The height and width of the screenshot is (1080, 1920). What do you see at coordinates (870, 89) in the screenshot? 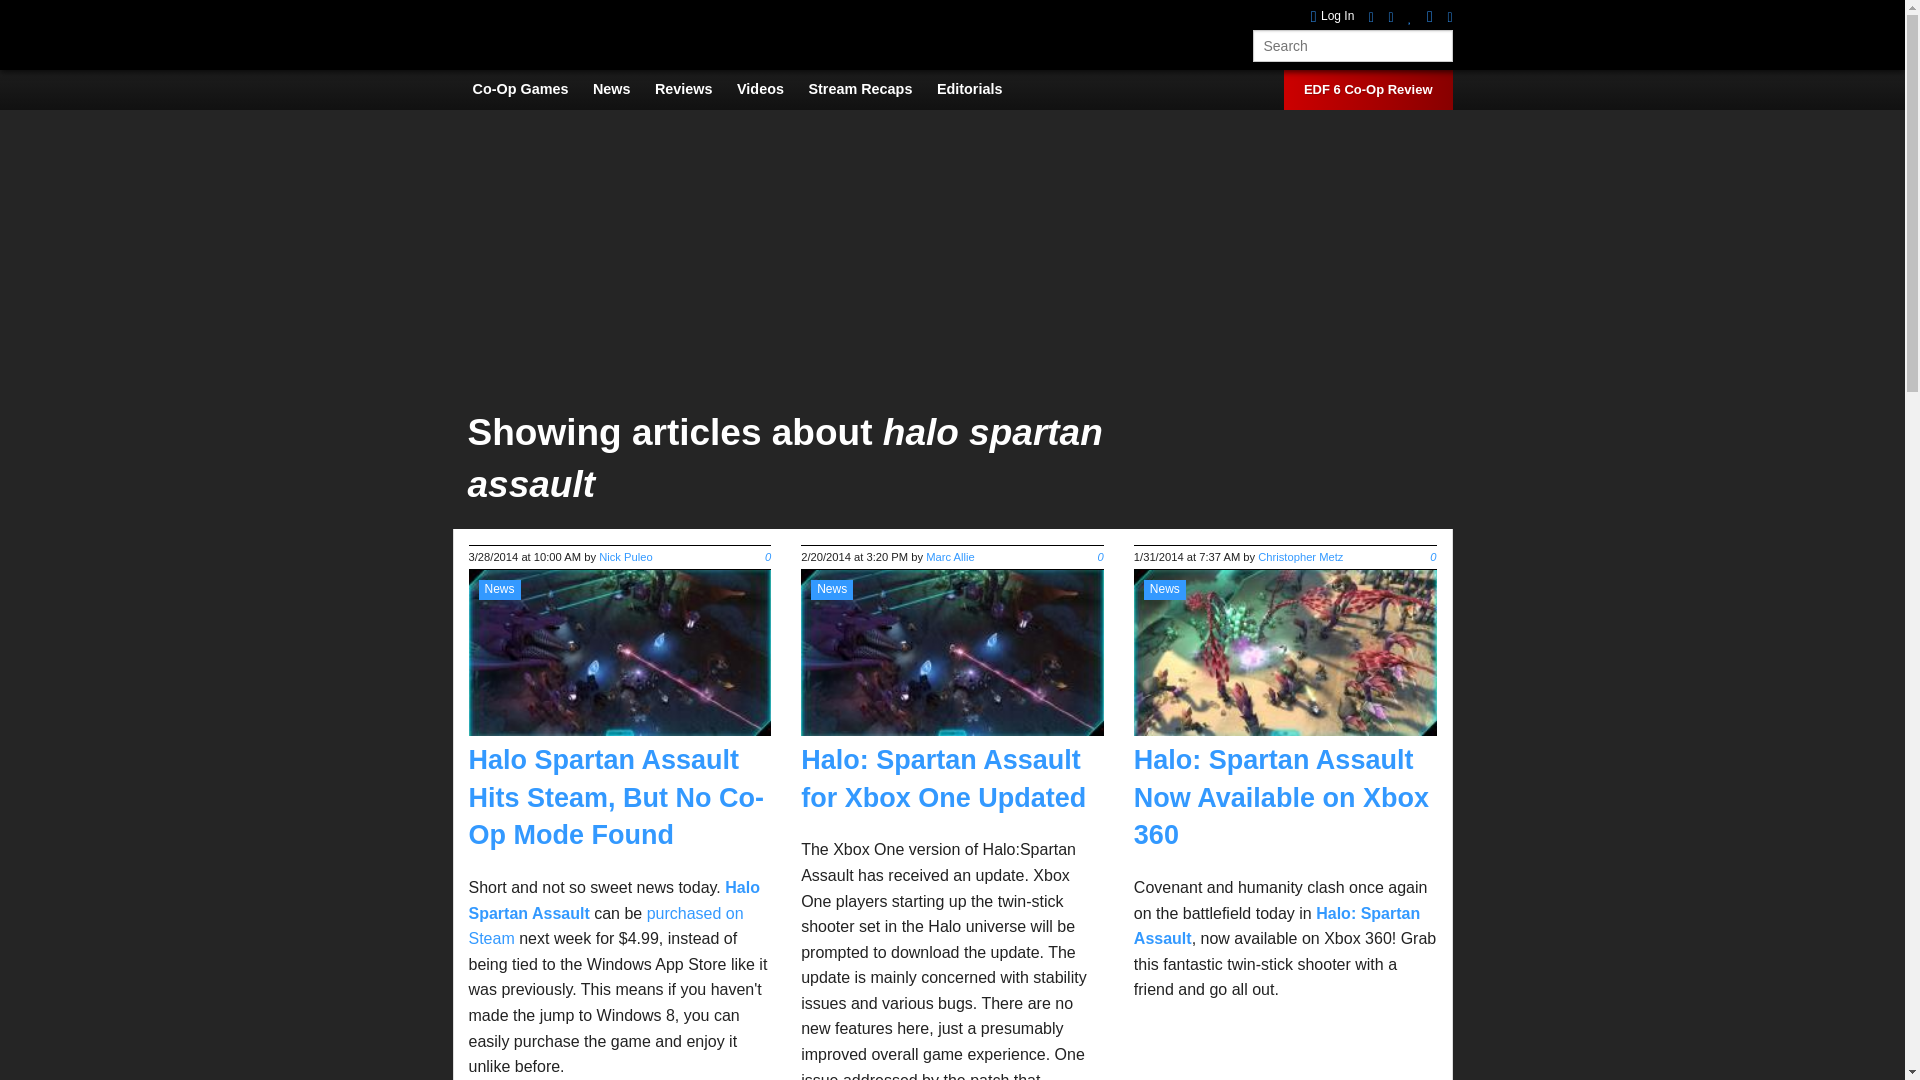
I see `Stream Recaps` at bounding box center [870, 89].